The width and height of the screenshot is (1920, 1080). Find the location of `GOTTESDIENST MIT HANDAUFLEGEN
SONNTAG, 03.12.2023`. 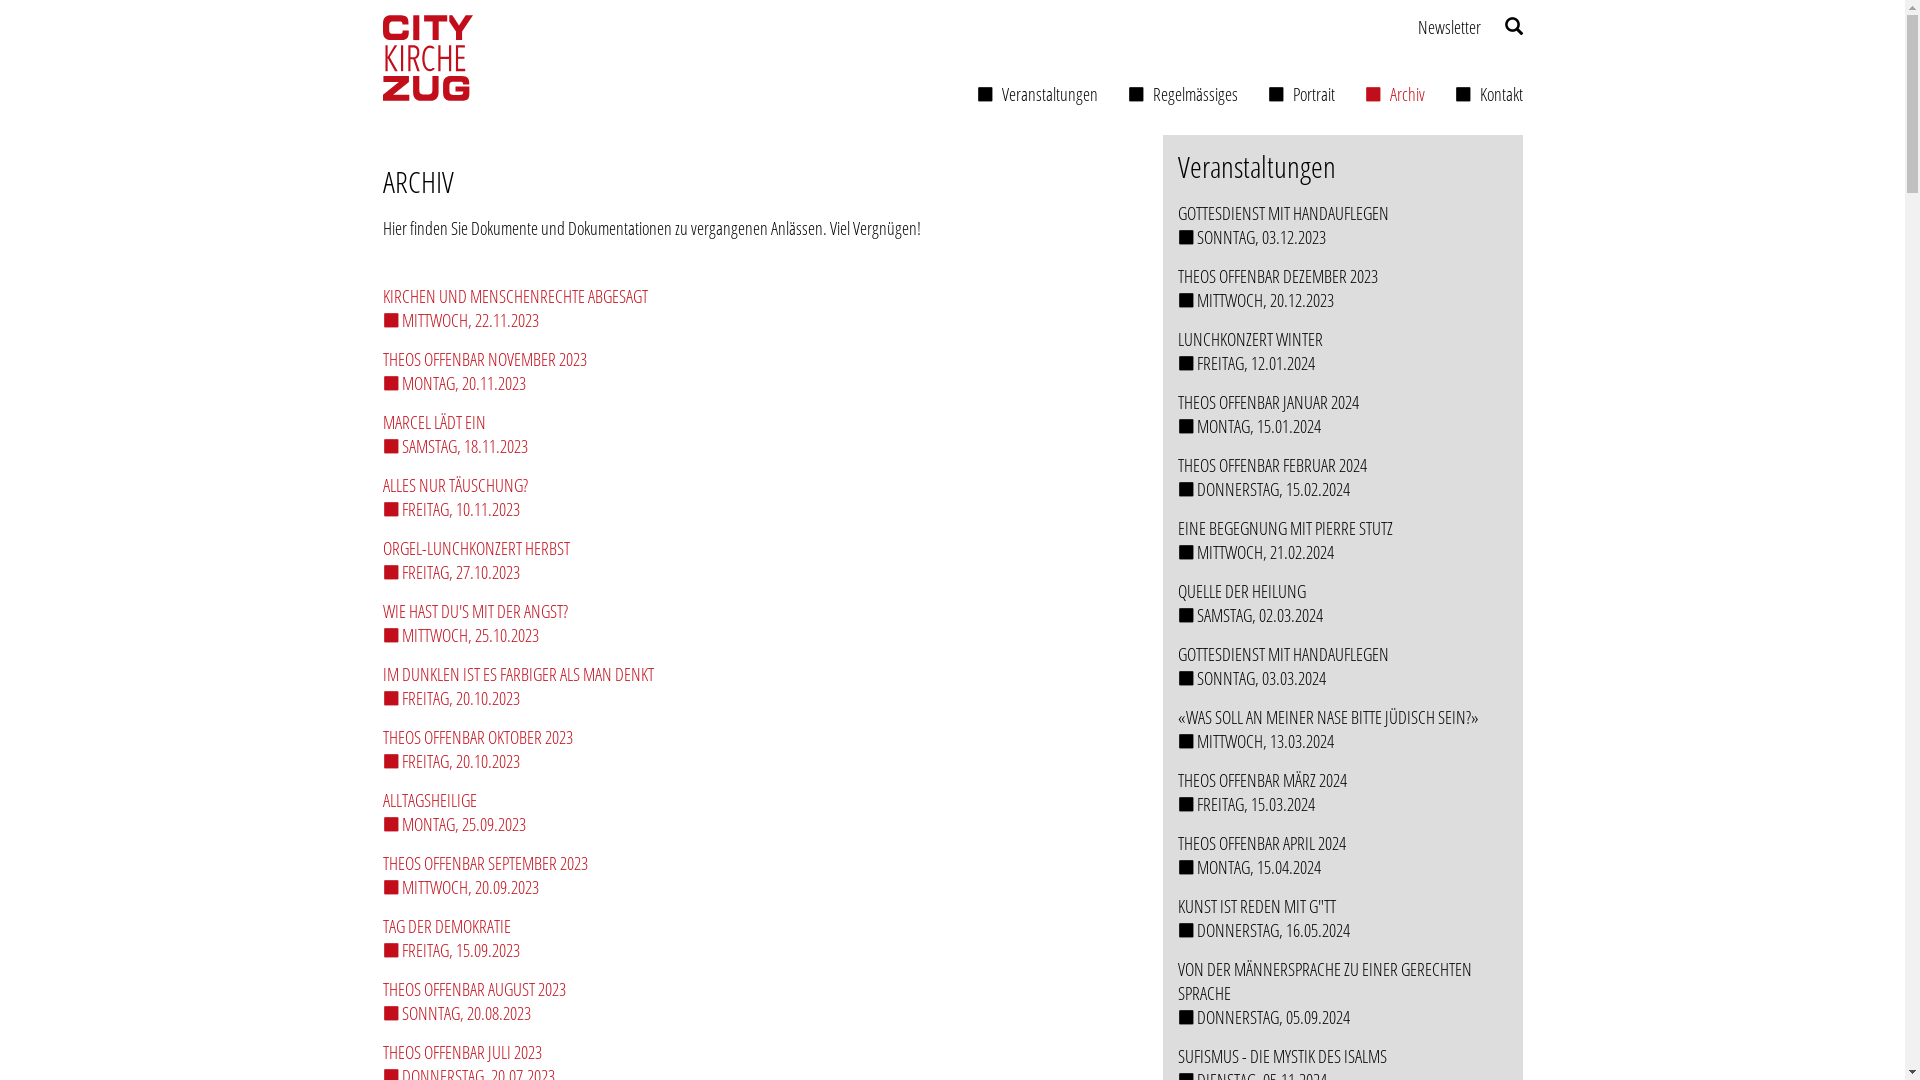

GOTTESDIENST MIT HANDAUFLEGEN
SONNTAG, 03.12.2023 is located at coordinates (1343, 225).